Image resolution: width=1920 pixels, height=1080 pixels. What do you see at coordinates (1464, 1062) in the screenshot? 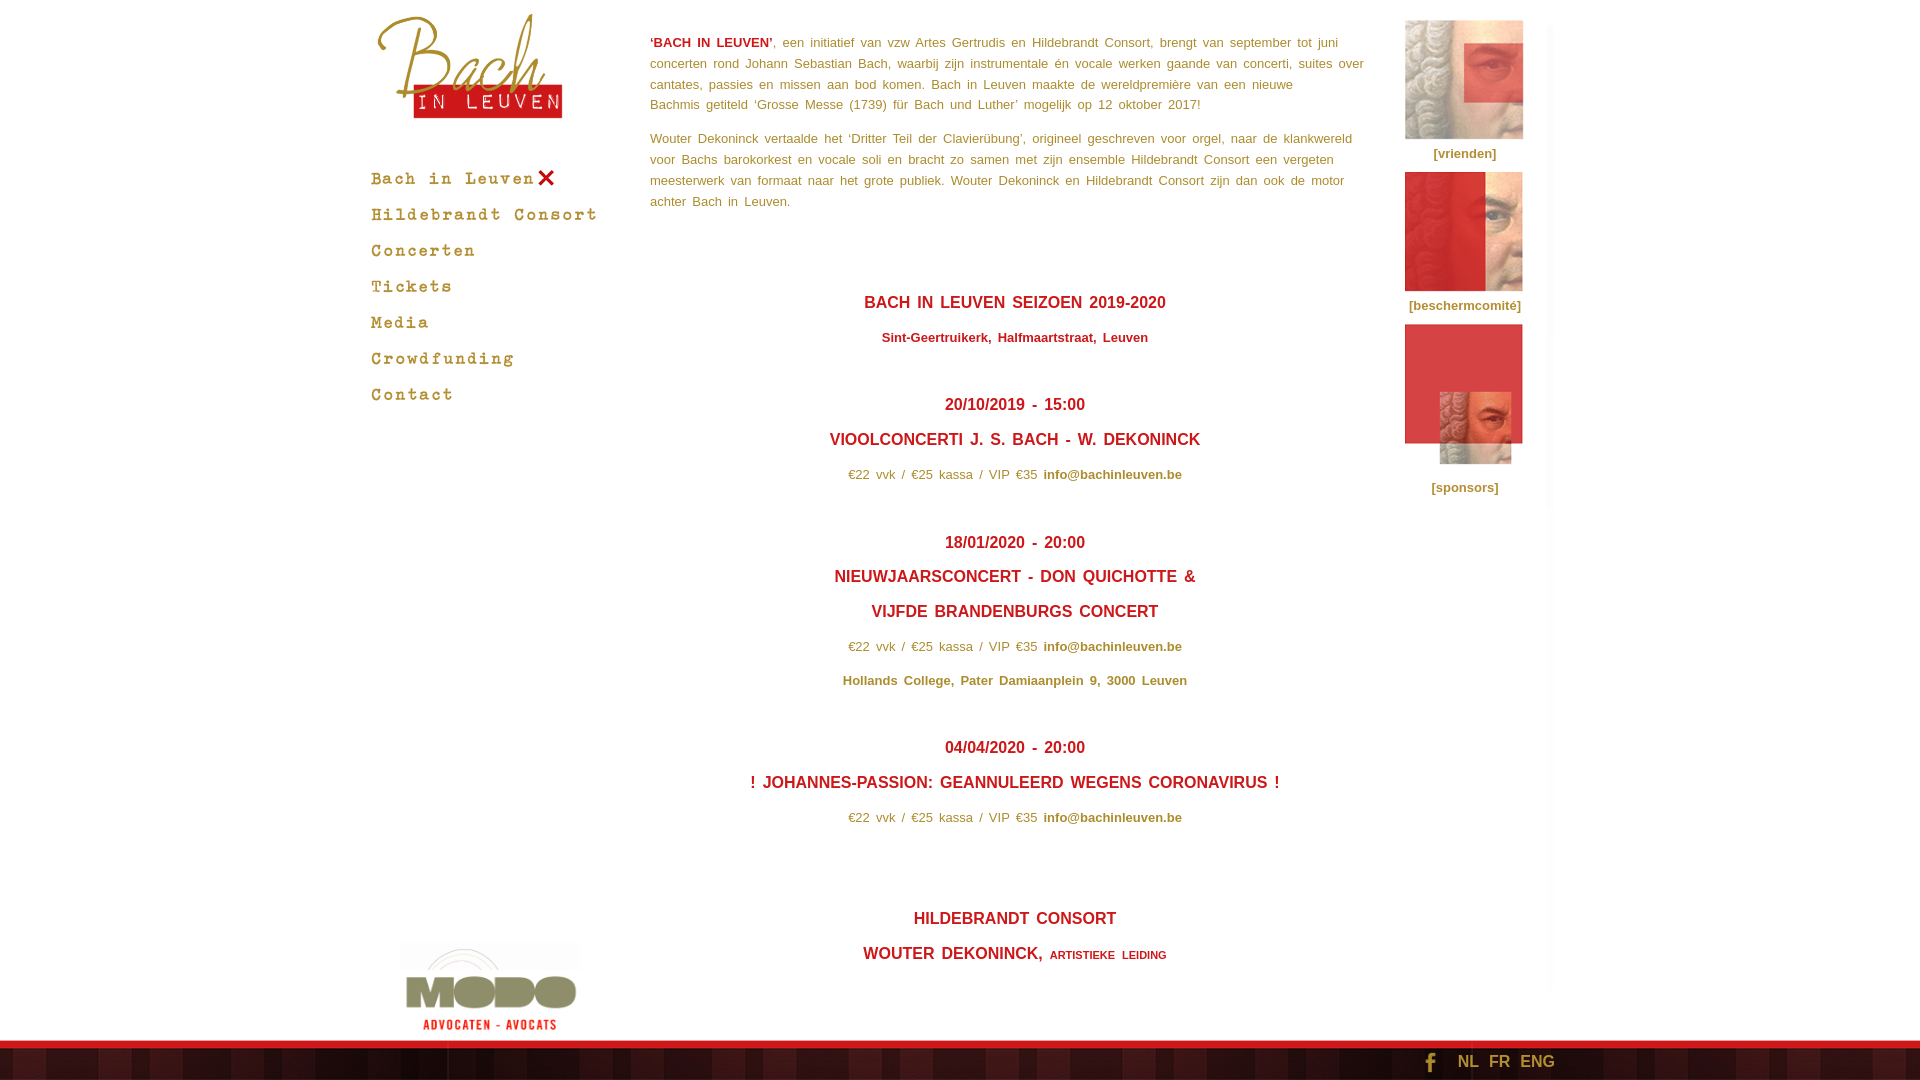
I see `NL` at bounding box center [1464, 1062].